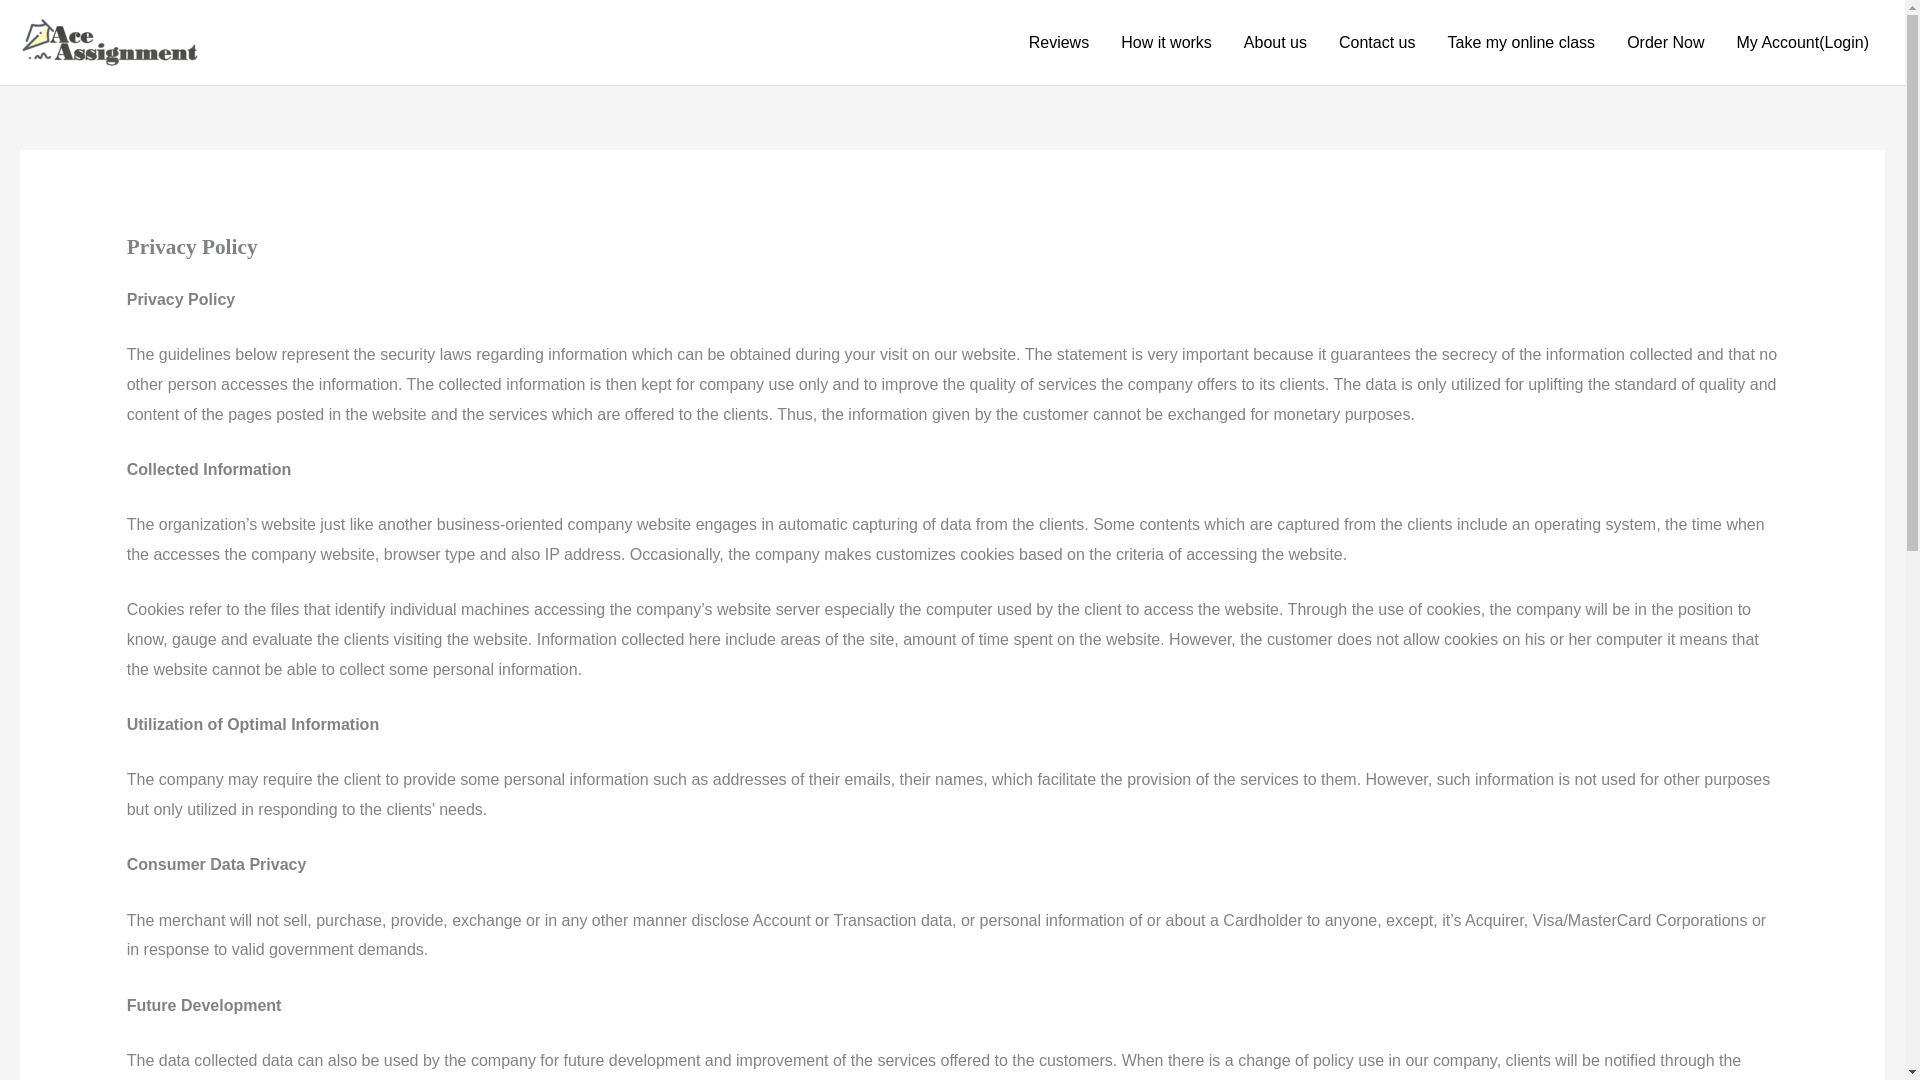 The image size is (1920, 1080). Describe the element at coordinates (1665, 42) in the screenshot. I see `Order Now` at that location.